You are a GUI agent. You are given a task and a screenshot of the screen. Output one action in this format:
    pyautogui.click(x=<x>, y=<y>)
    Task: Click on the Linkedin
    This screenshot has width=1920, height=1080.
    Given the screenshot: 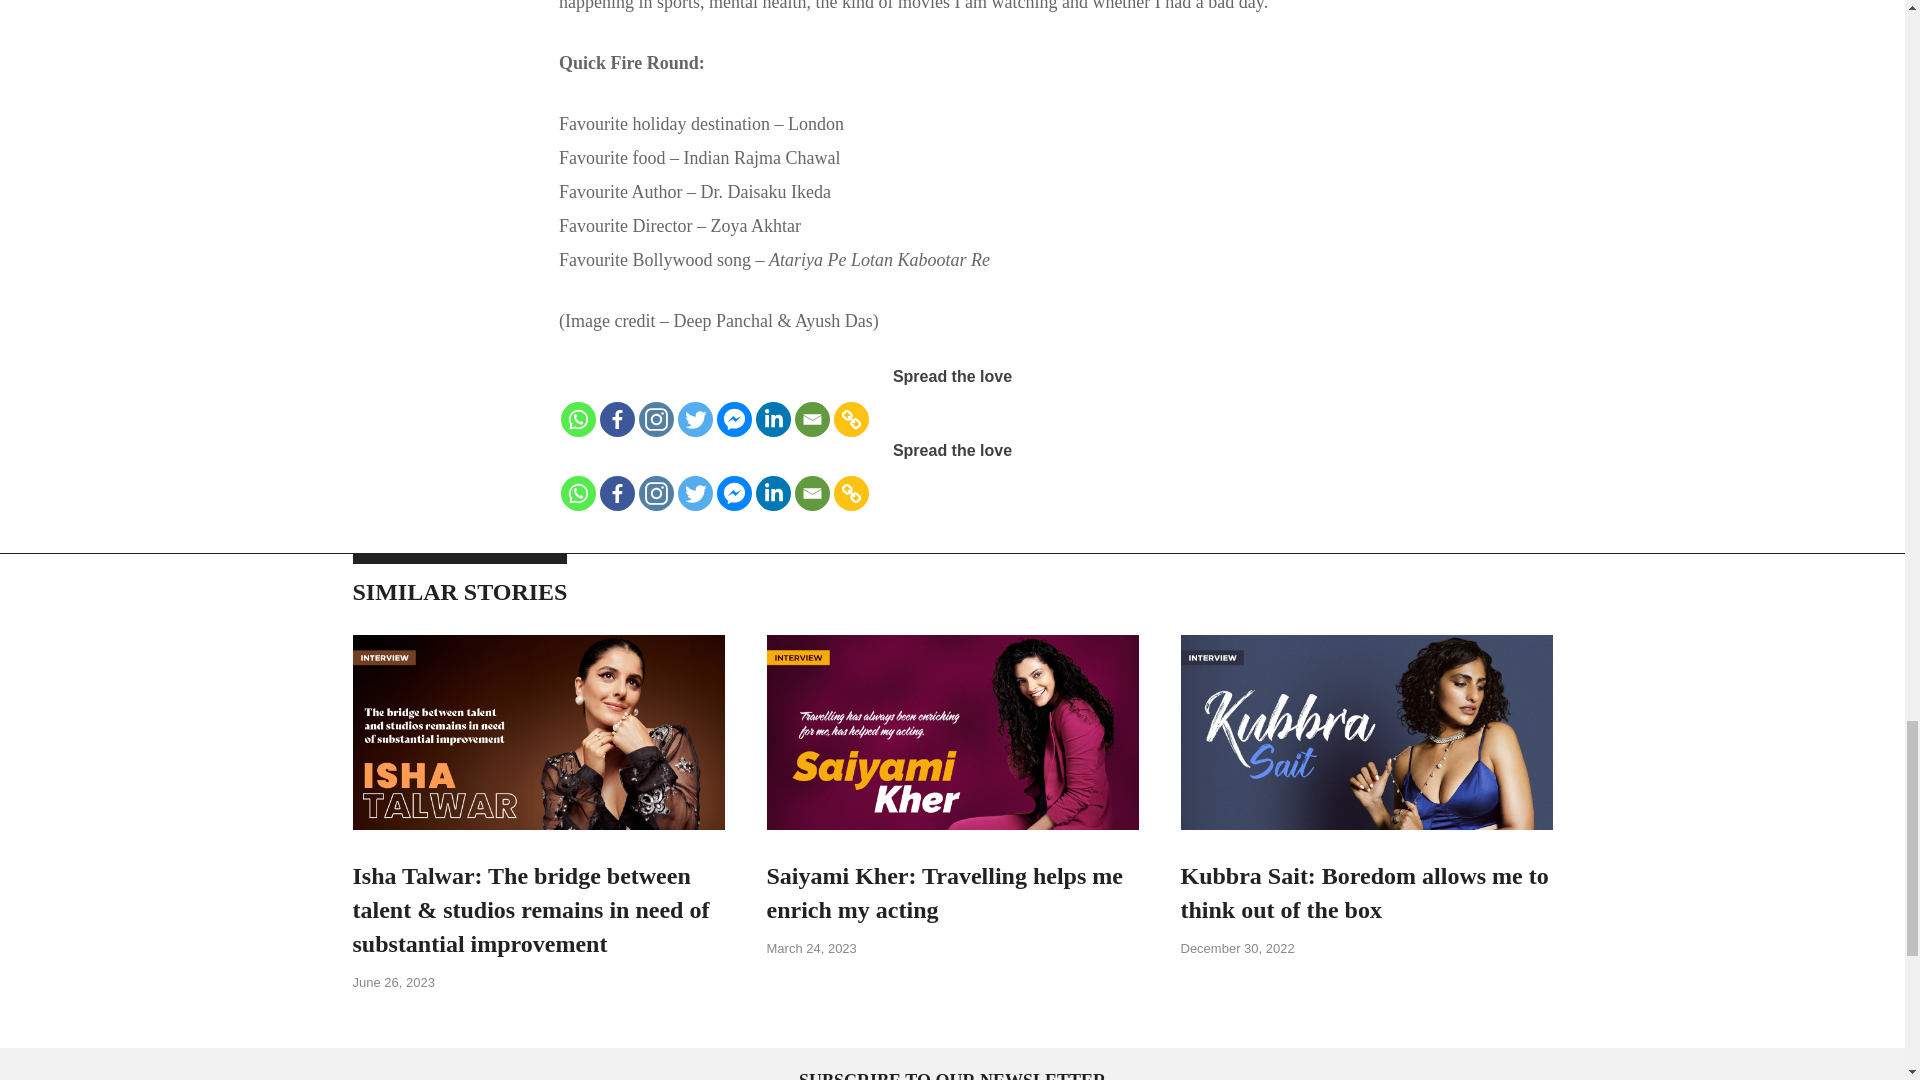 What is the action you would take?
    pyautogui.click(x=774, y=493)
    